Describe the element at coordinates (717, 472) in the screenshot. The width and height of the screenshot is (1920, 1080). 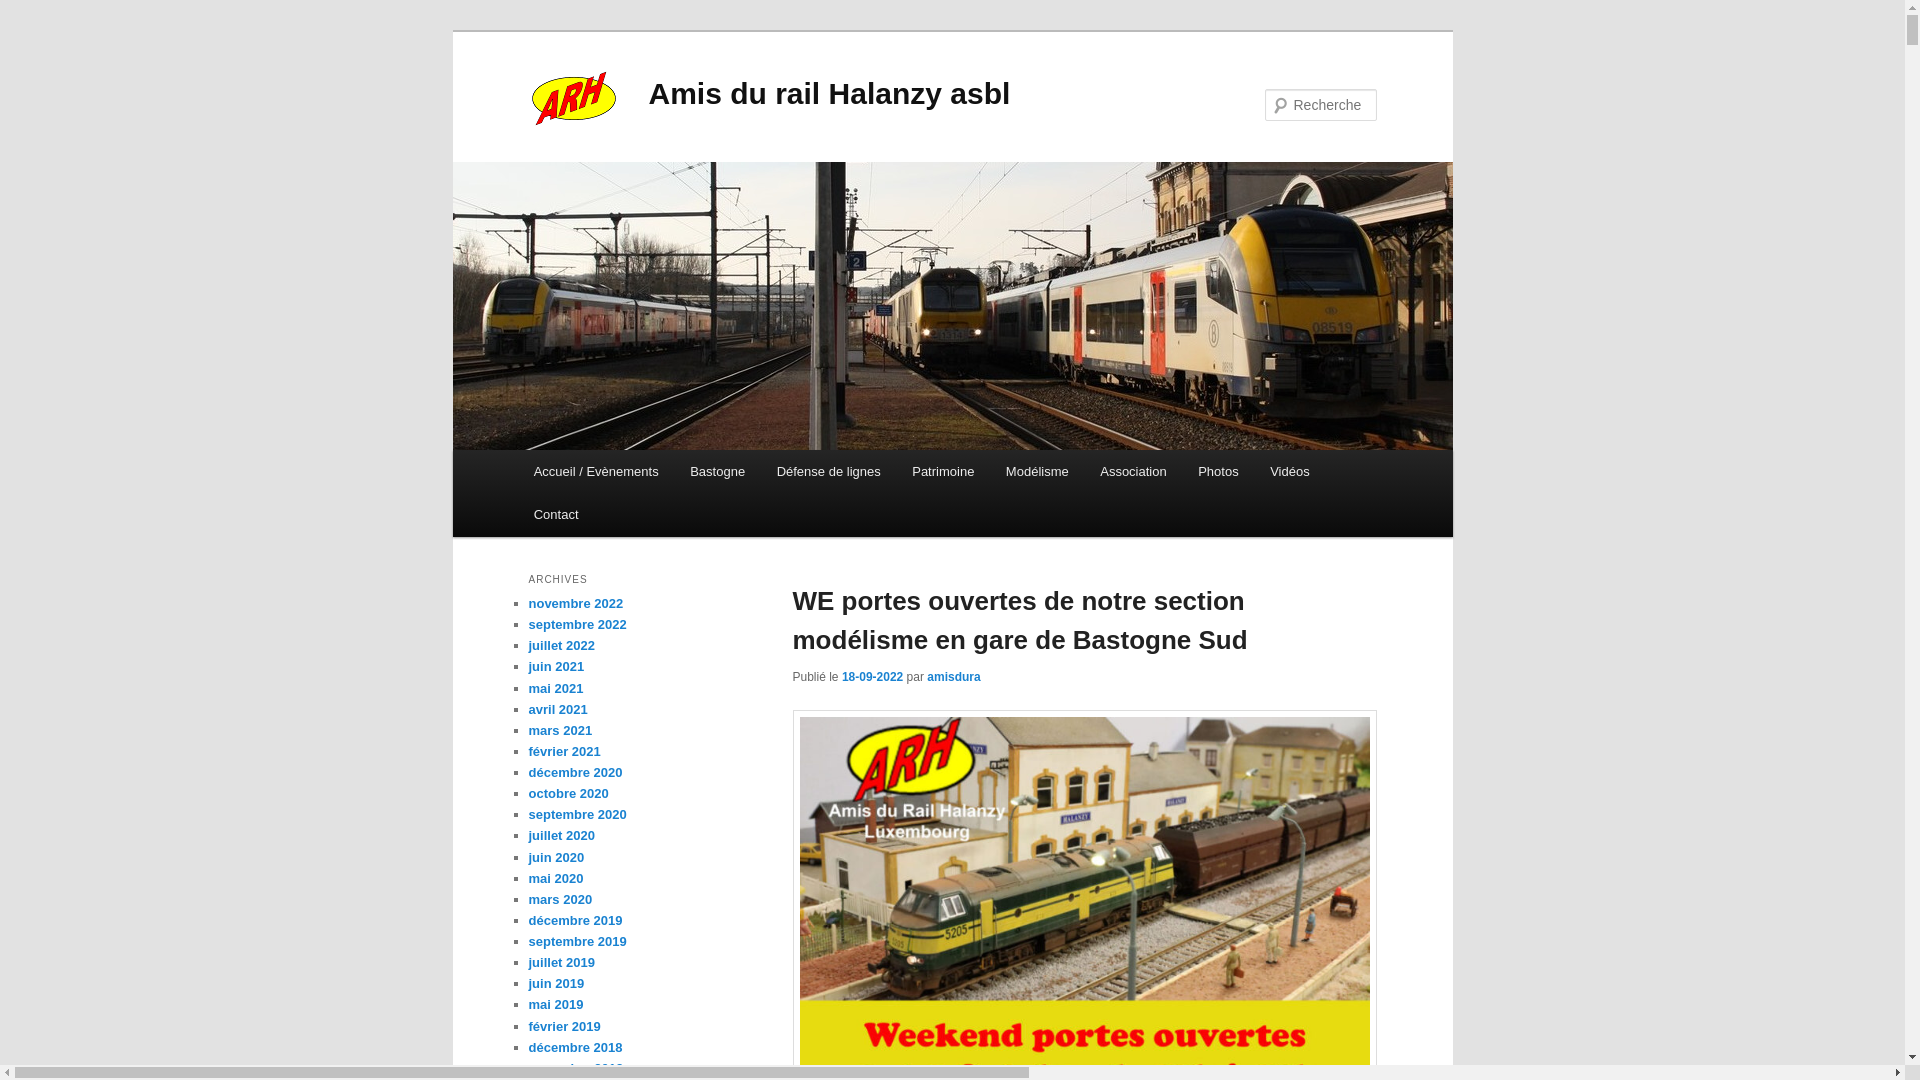
I see `Bastogne` at that location.